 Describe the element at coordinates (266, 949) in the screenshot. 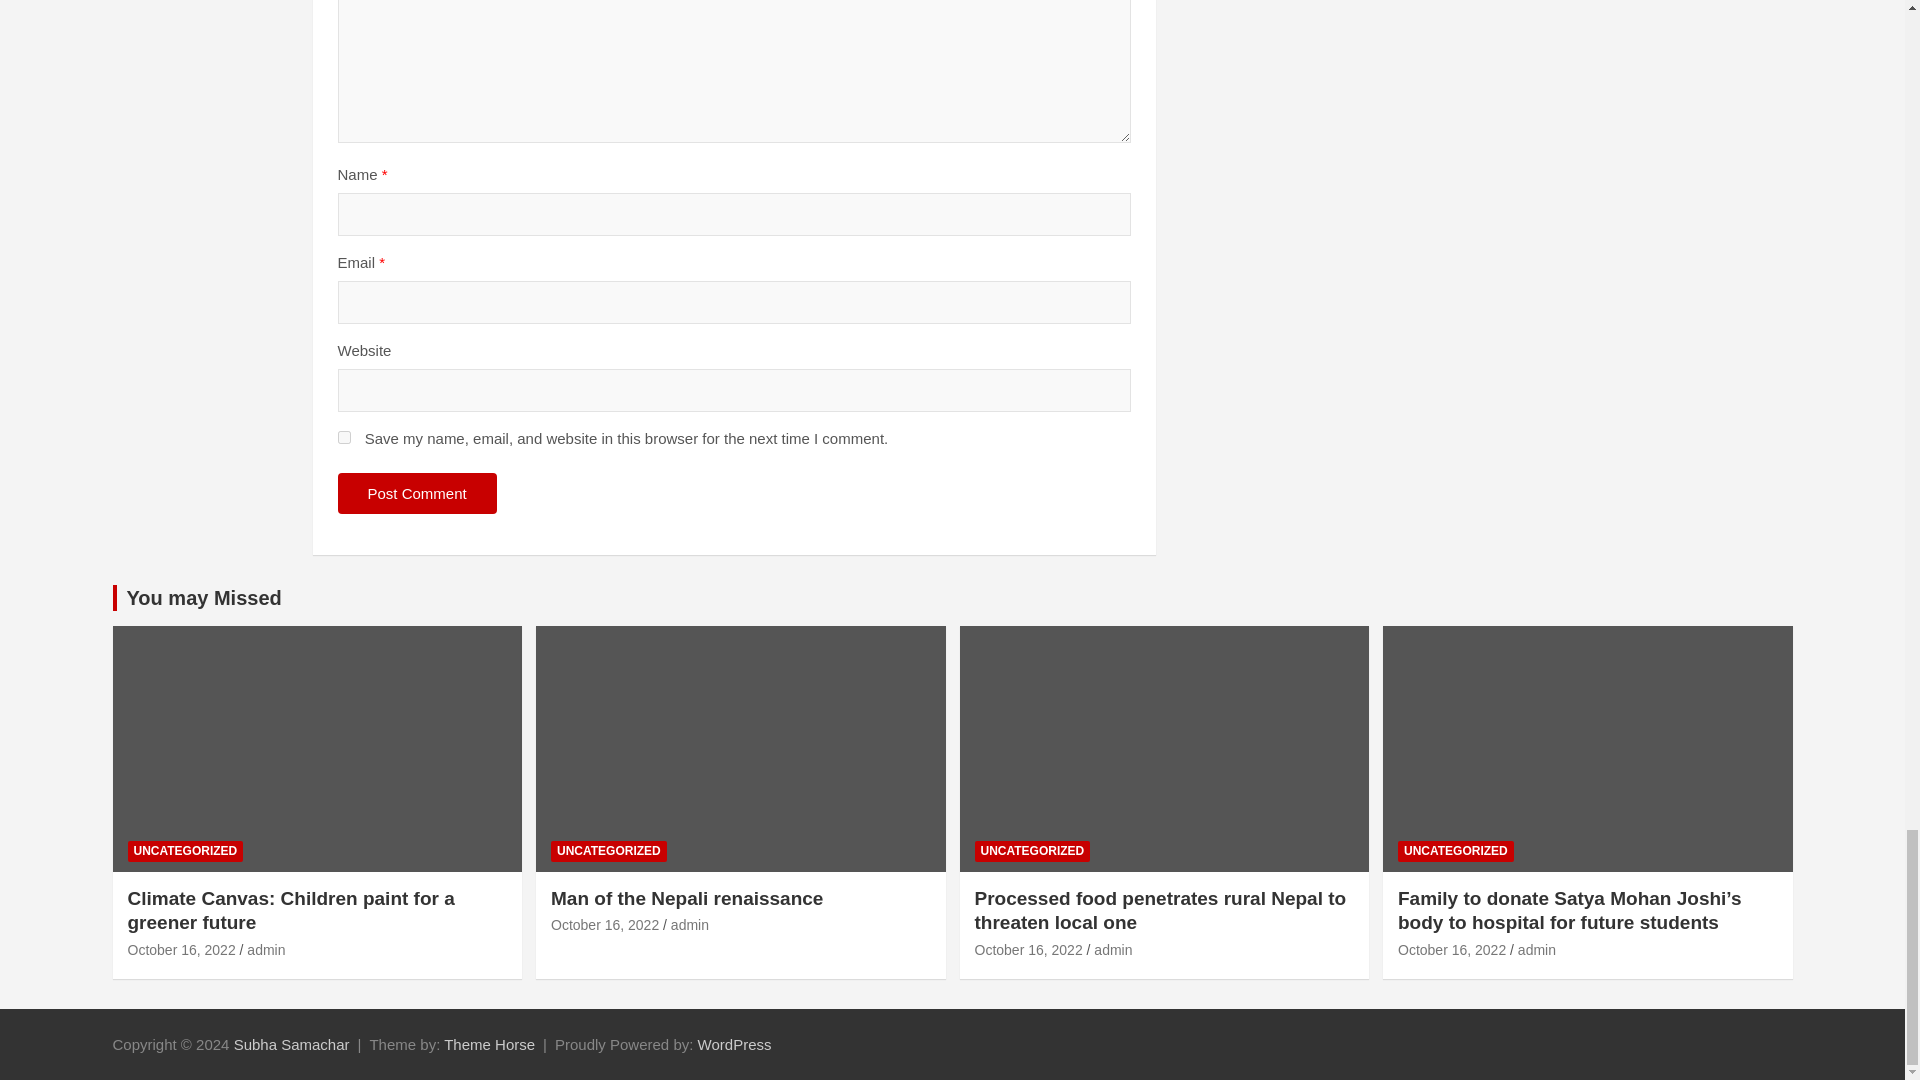

I see `admin` at that location.